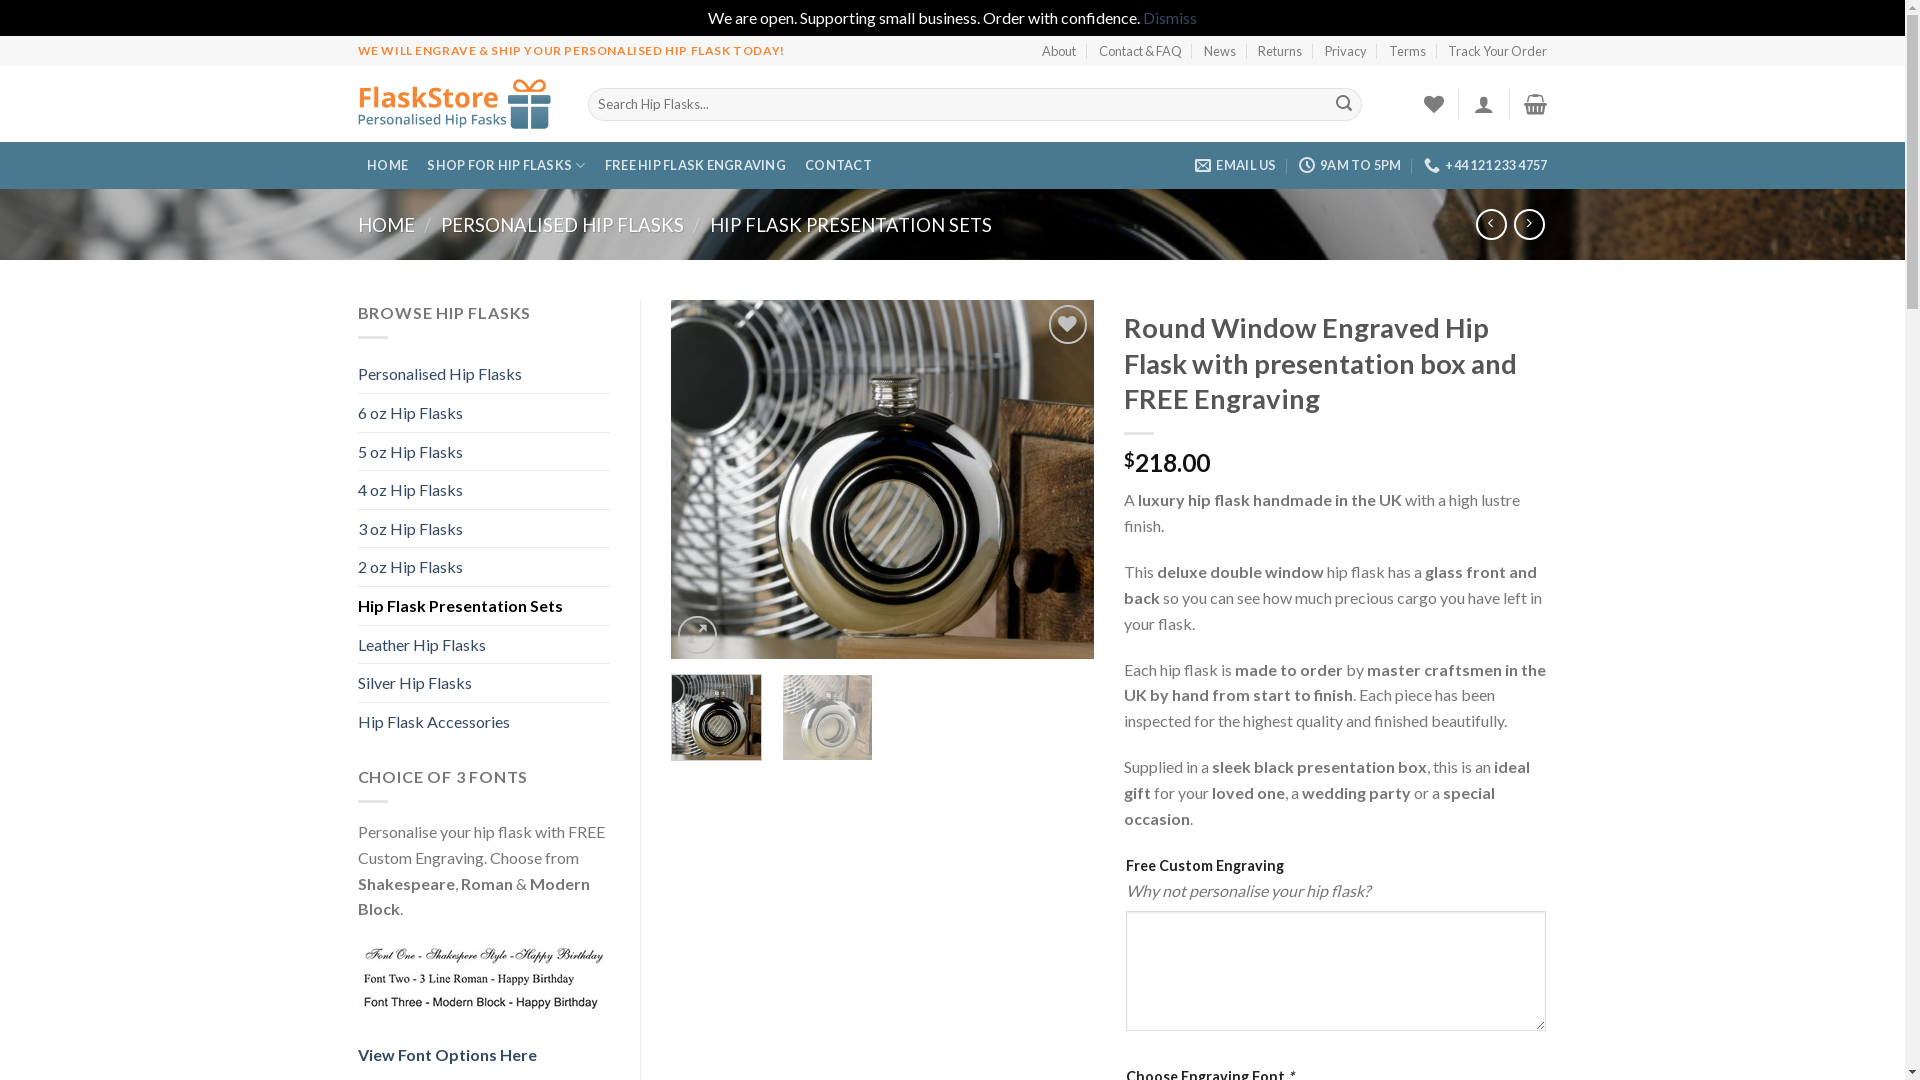 Image resolution: width=1920 pixels, height=1080 pixels. I want to click on Personalised Hip Flasks, so click(484, 374).